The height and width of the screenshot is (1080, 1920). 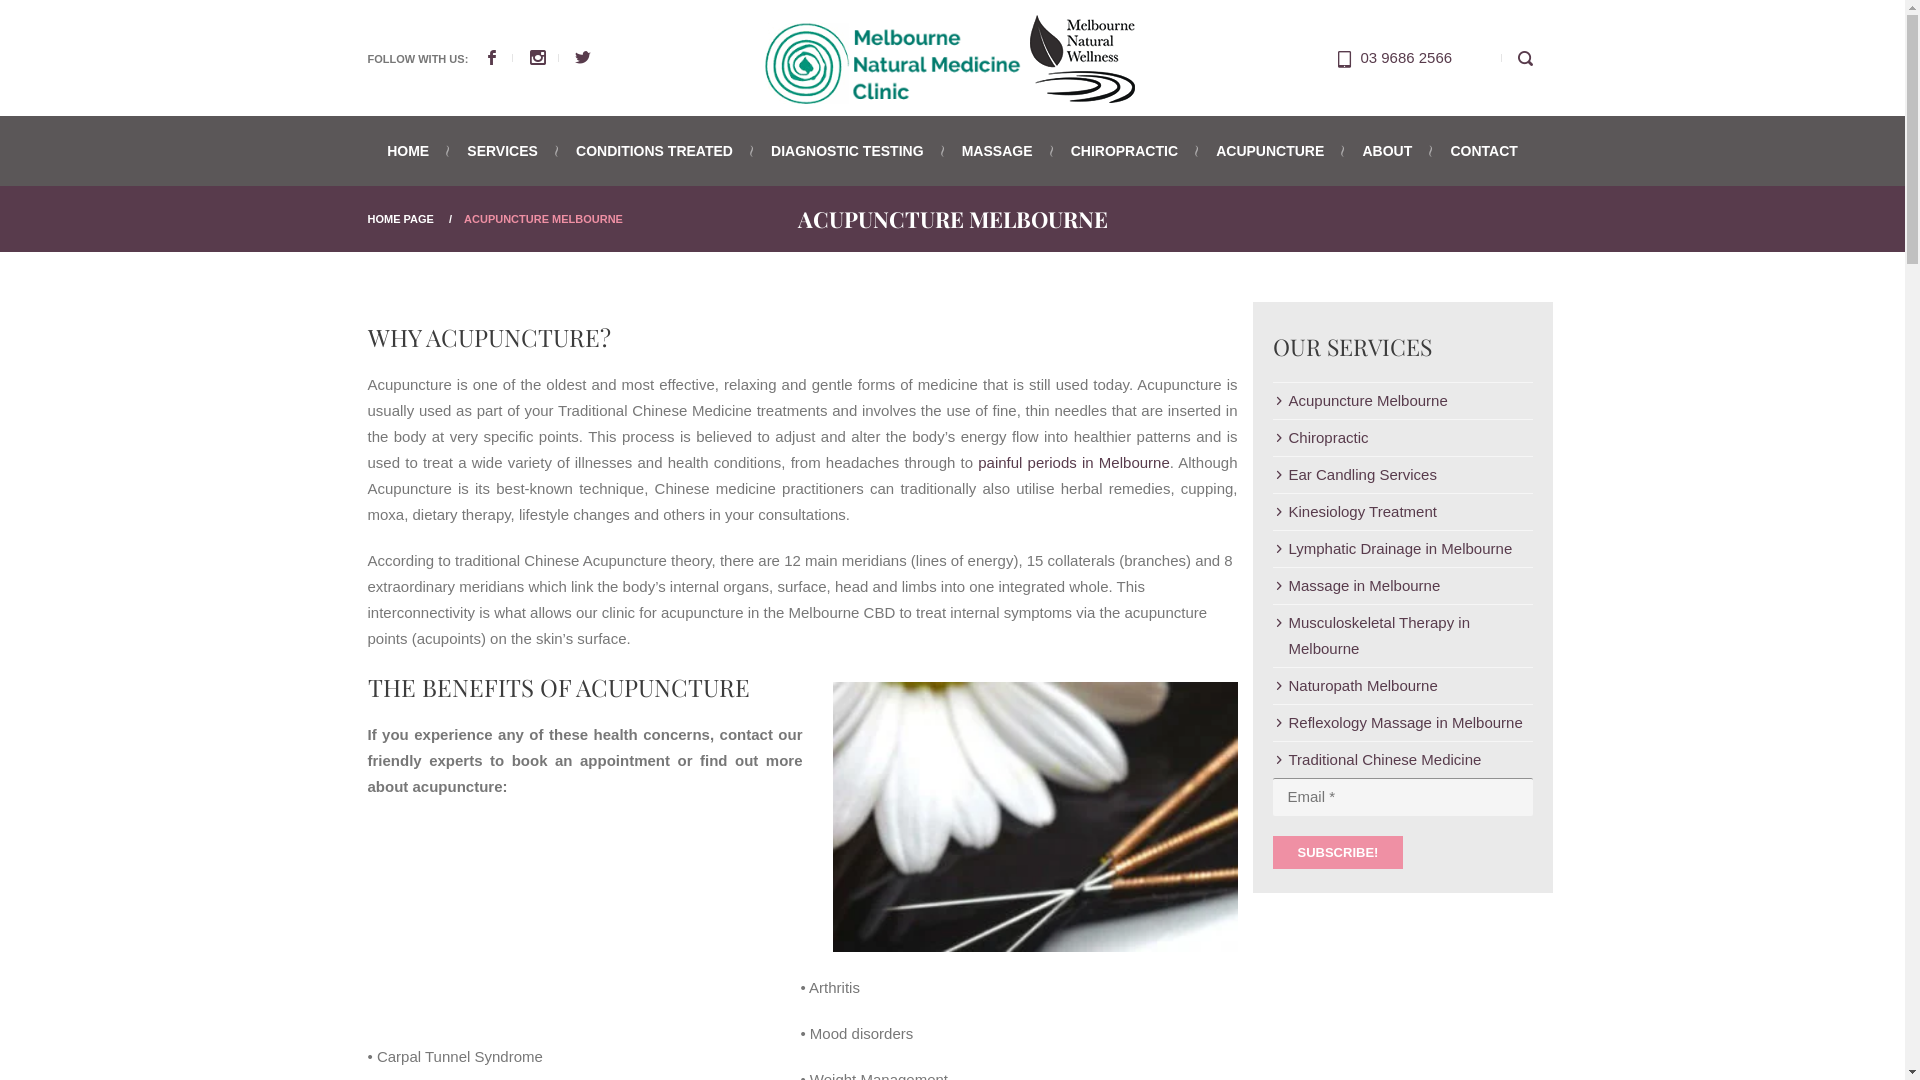 I want to click on Traditional Chinese Medicine, so click(x=1376, y=760).